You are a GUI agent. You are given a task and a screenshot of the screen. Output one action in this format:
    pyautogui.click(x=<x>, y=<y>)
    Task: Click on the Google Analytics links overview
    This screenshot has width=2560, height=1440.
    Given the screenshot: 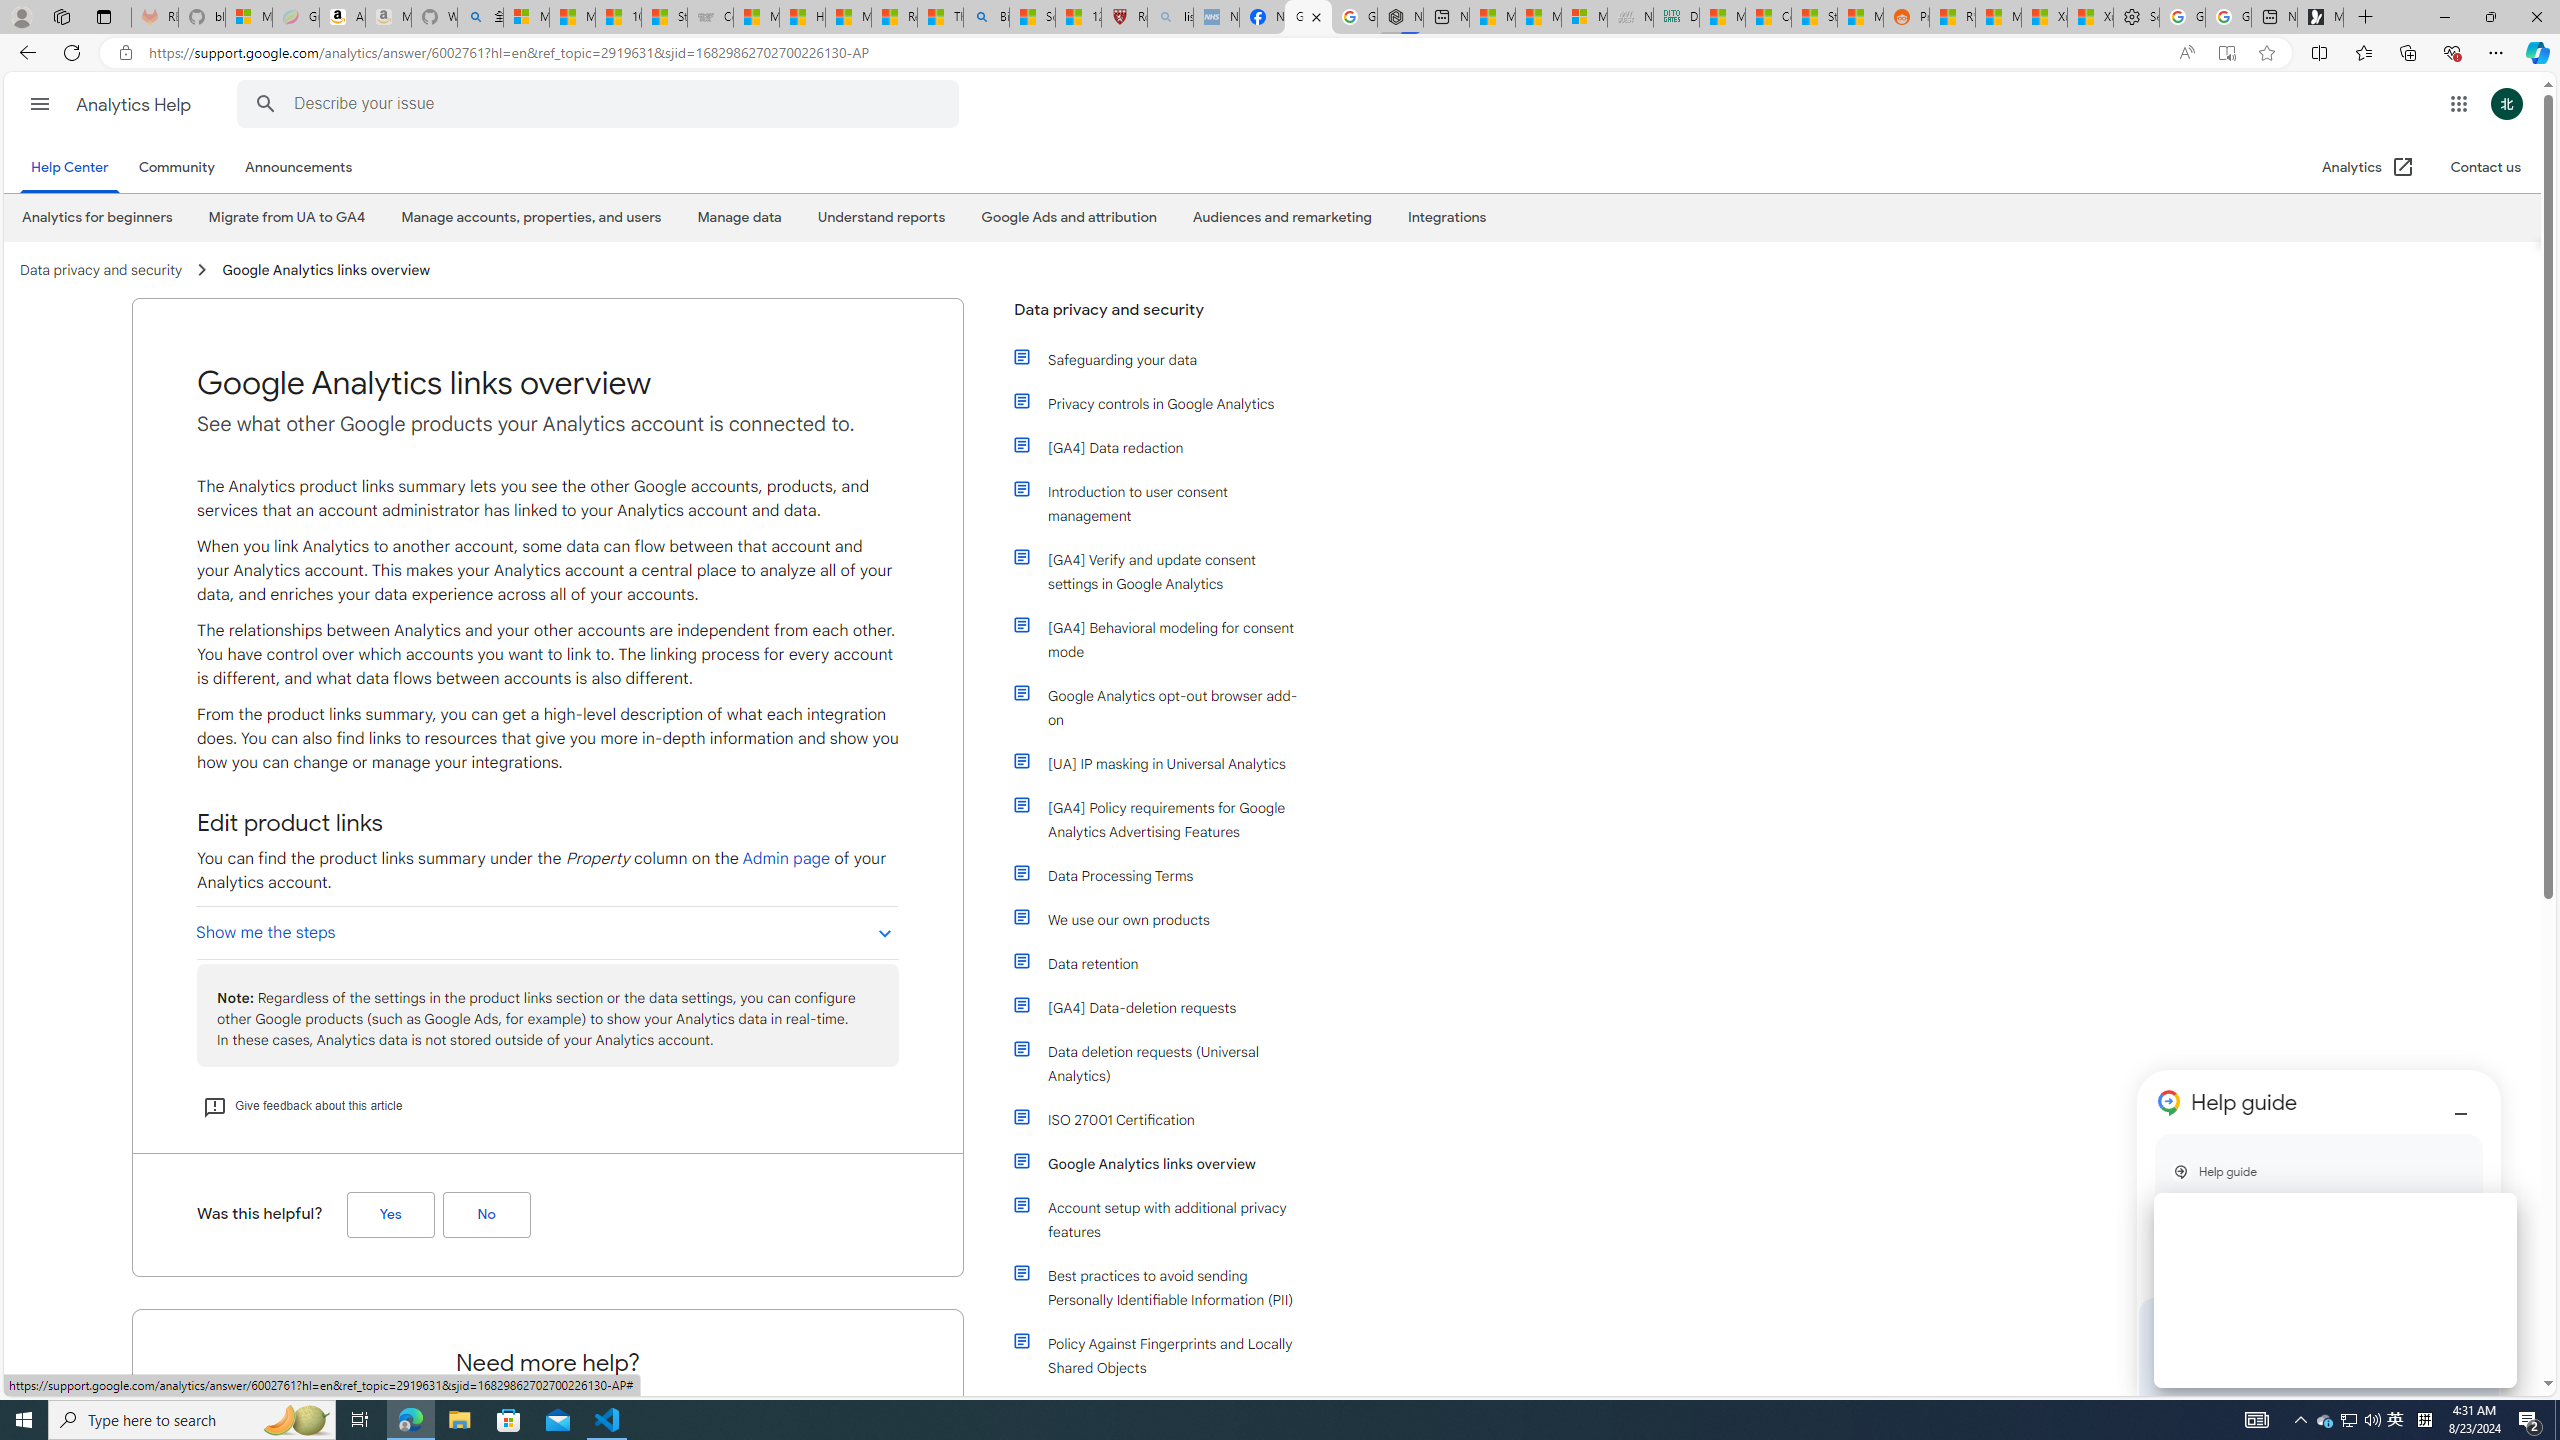 What is the action you would take?
    pyautogui.click(x=1158, y=1164)
    